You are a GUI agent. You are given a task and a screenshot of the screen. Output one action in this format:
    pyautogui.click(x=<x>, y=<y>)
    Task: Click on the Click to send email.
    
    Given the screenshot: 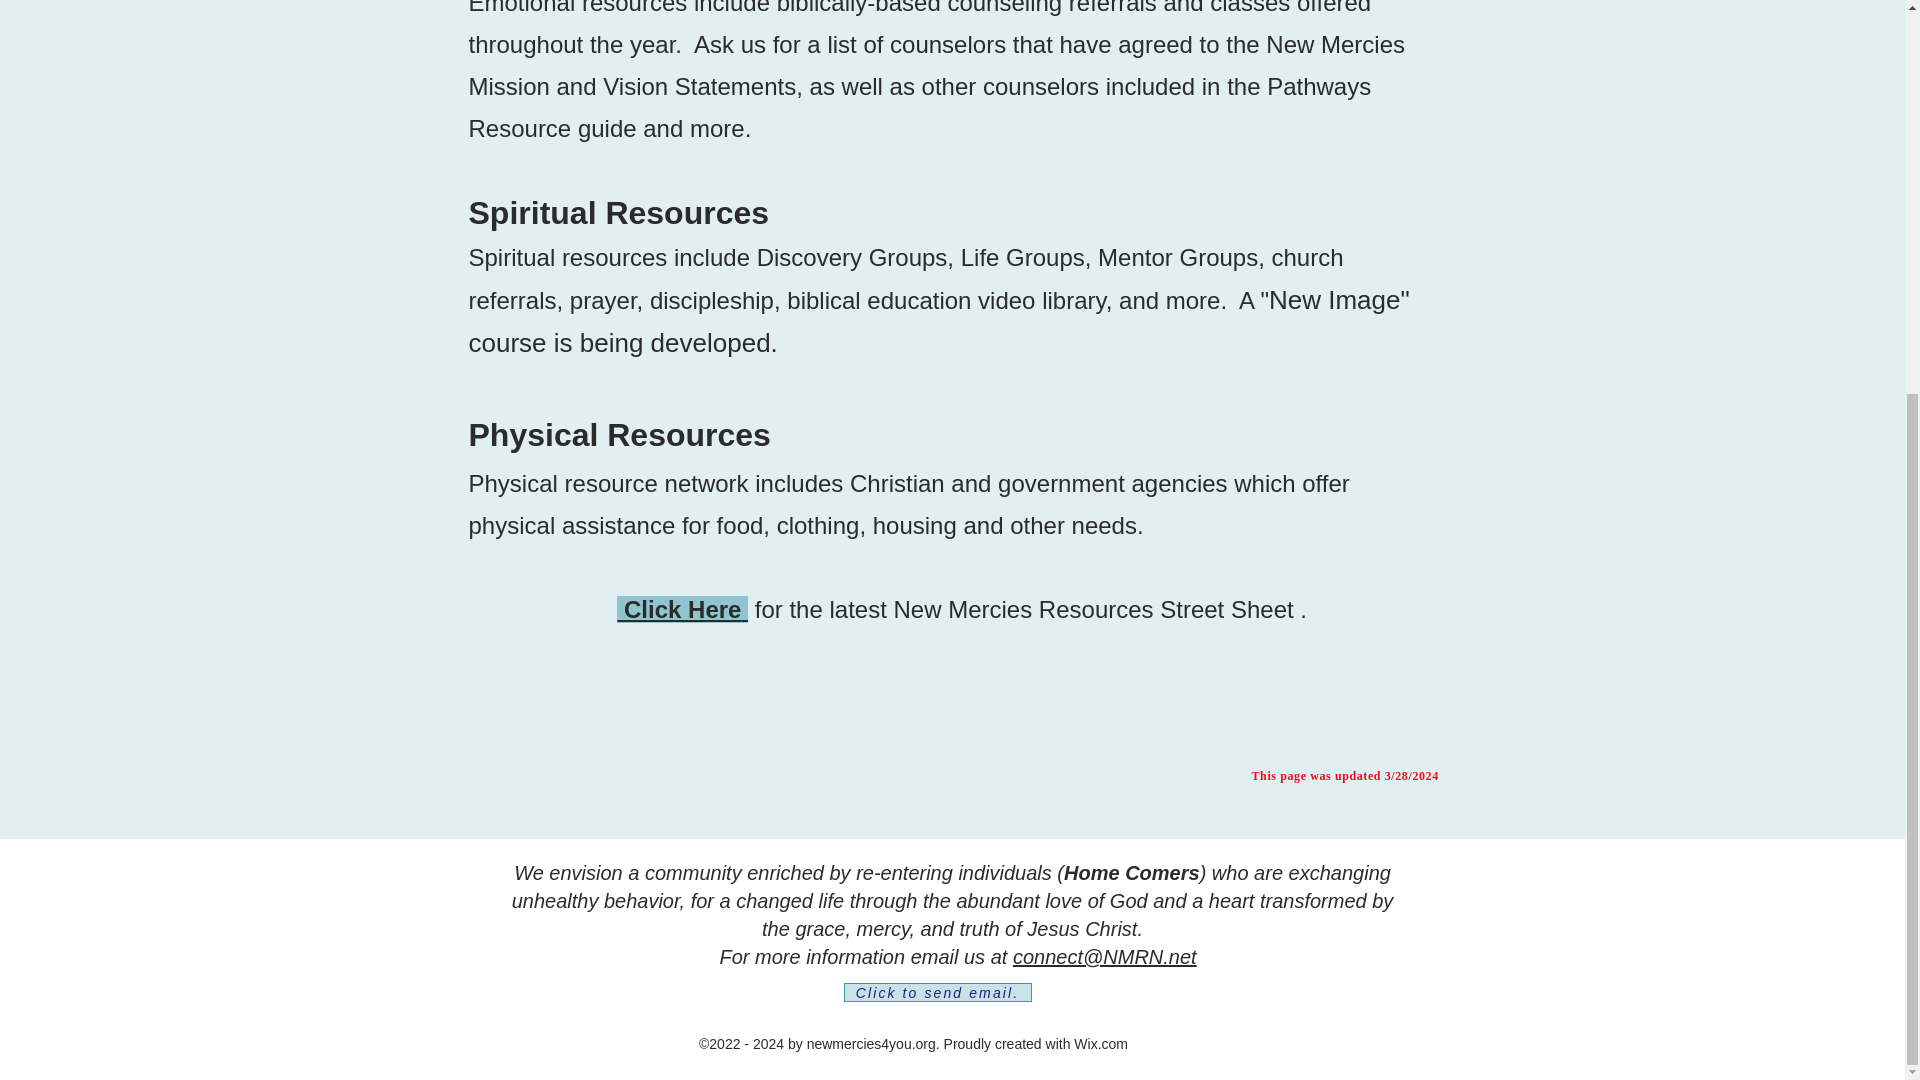 What is the action you would take?
    pyautogui.click(x=938, y=992)
    